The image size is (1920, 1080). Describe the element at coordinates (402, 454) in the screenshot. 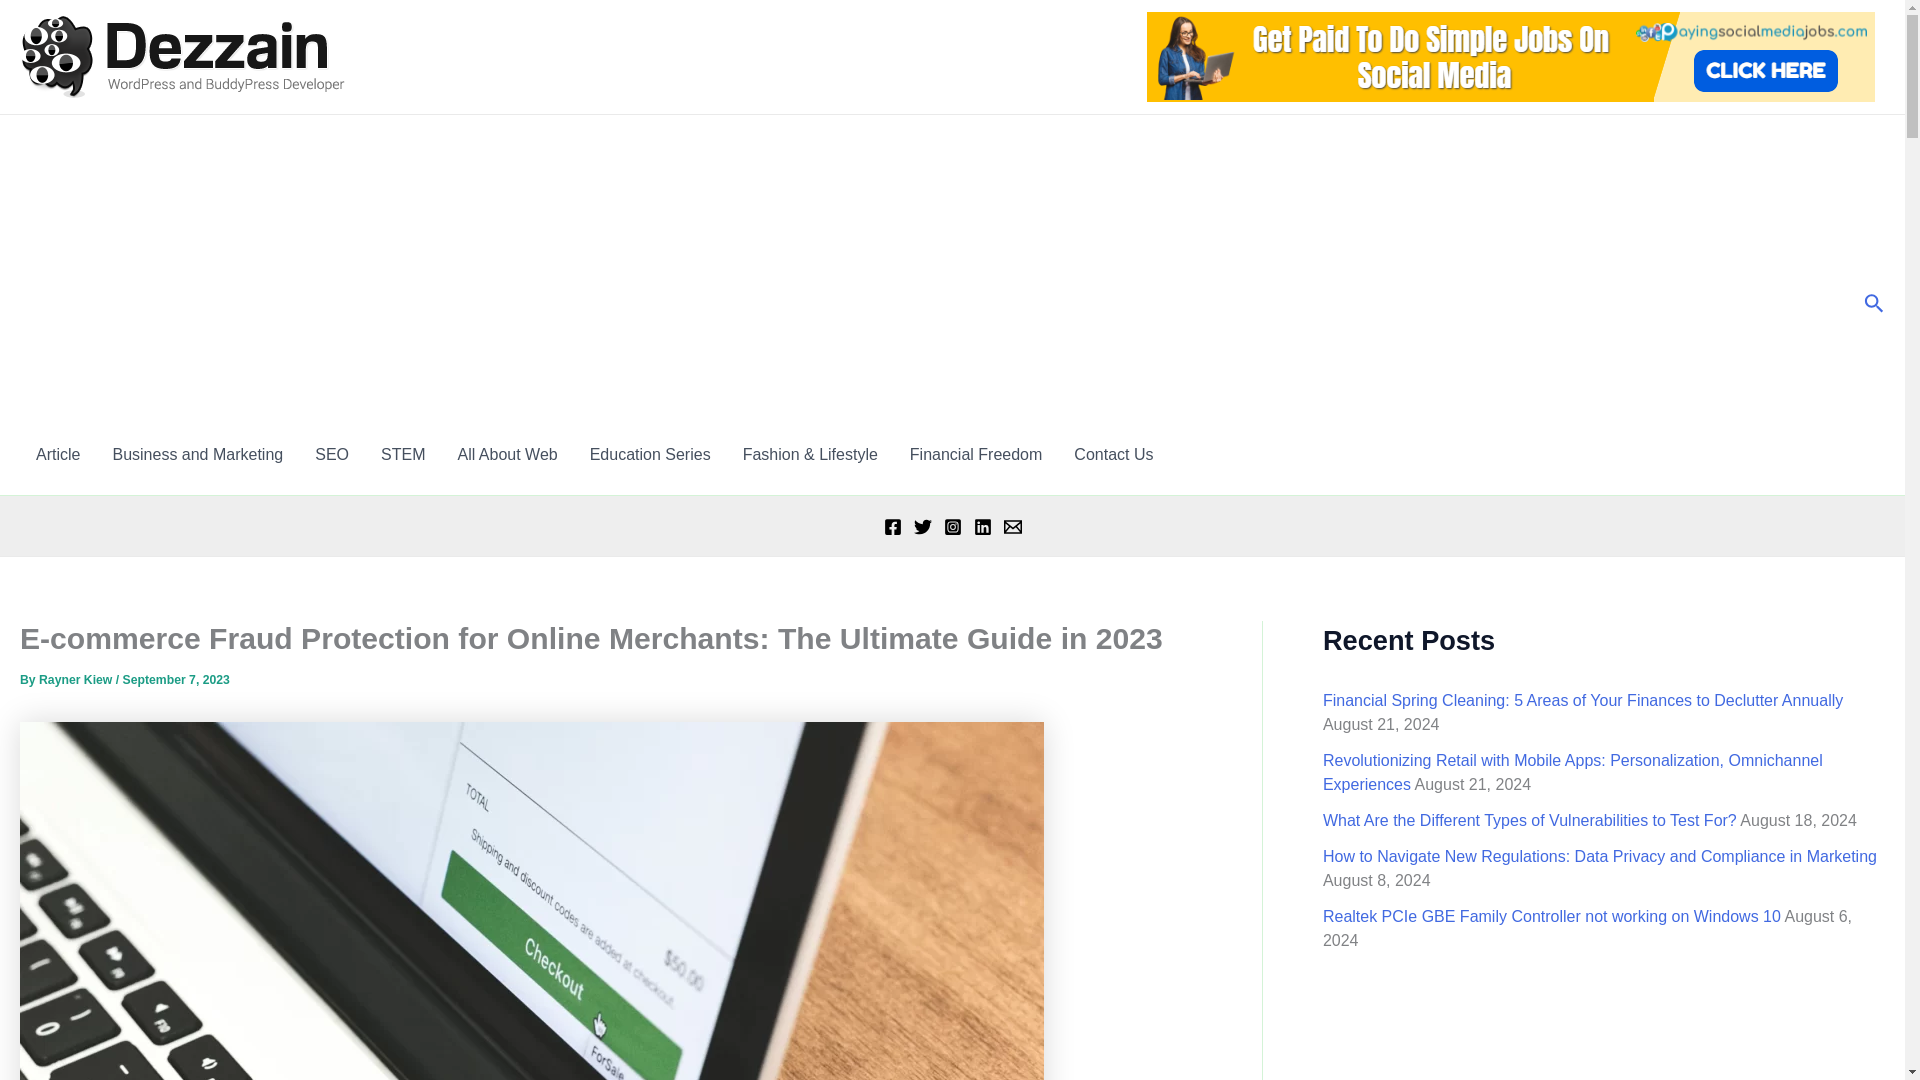

I see `STEM` at that location.